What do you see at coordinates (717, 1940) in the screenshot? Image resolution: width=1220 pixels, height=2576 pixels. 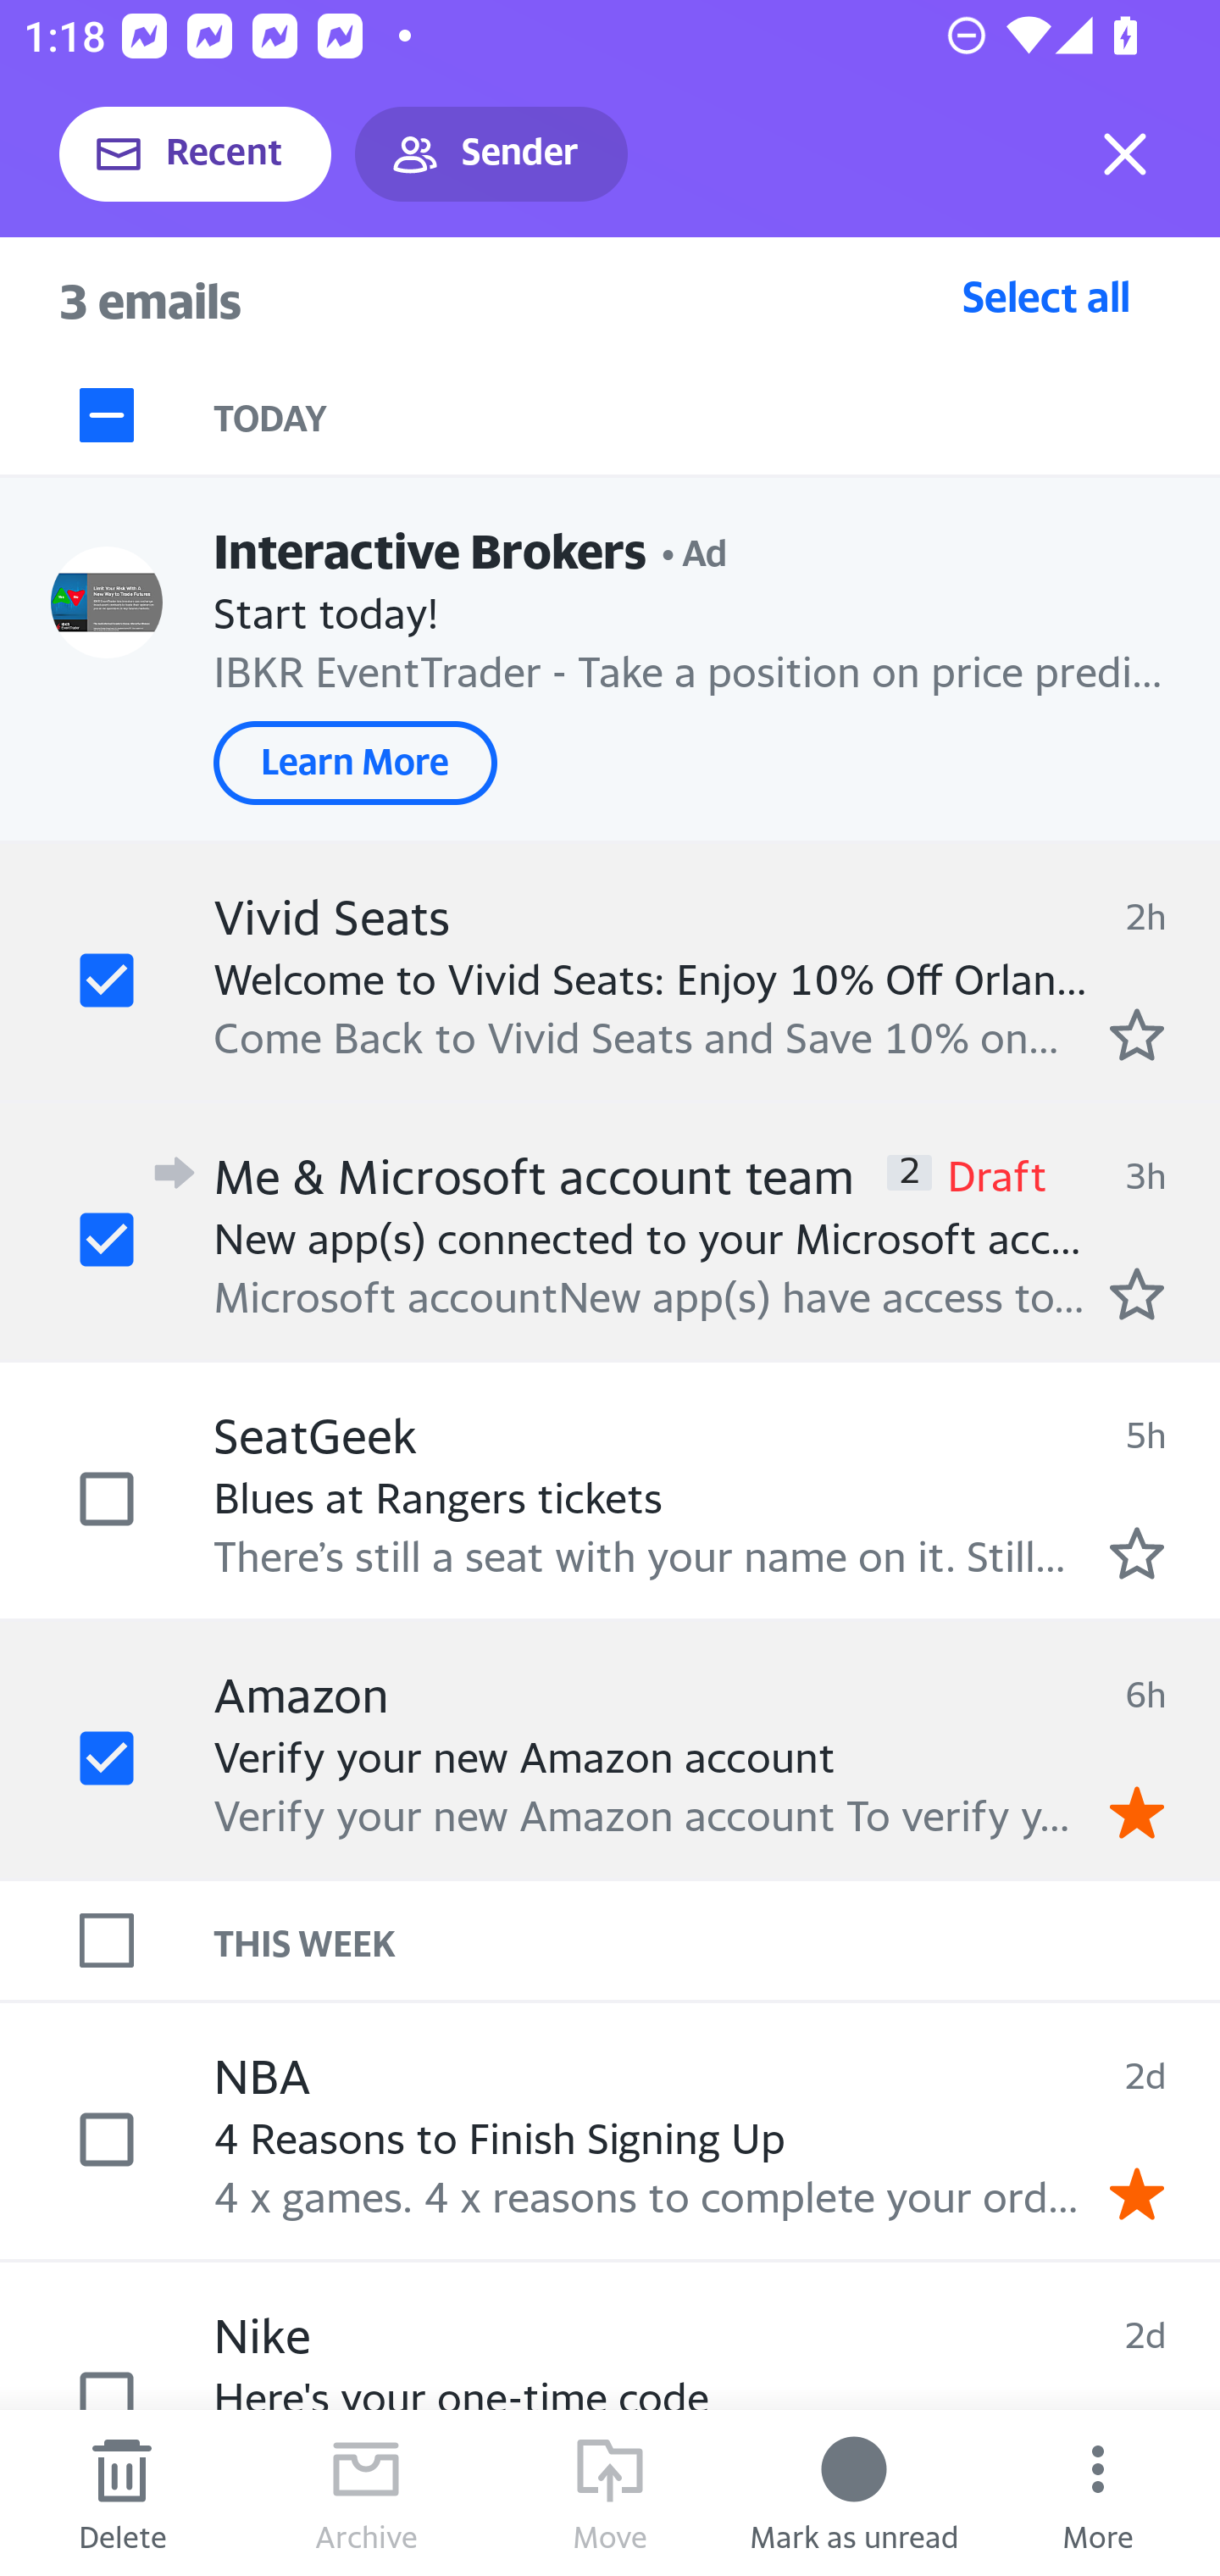 I see `THIS WEEK` at bounding box center [717, 1940].